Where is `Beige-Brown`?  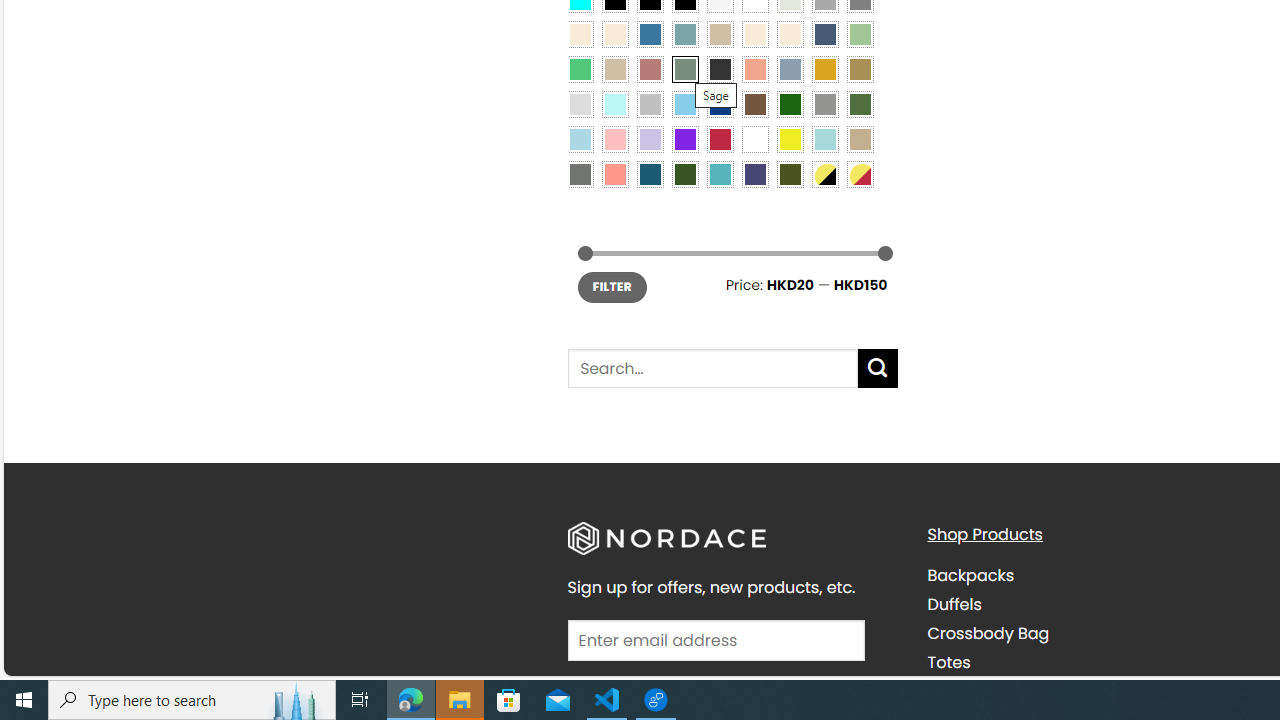
Beige-Brown is located at coordinates (614, 33).